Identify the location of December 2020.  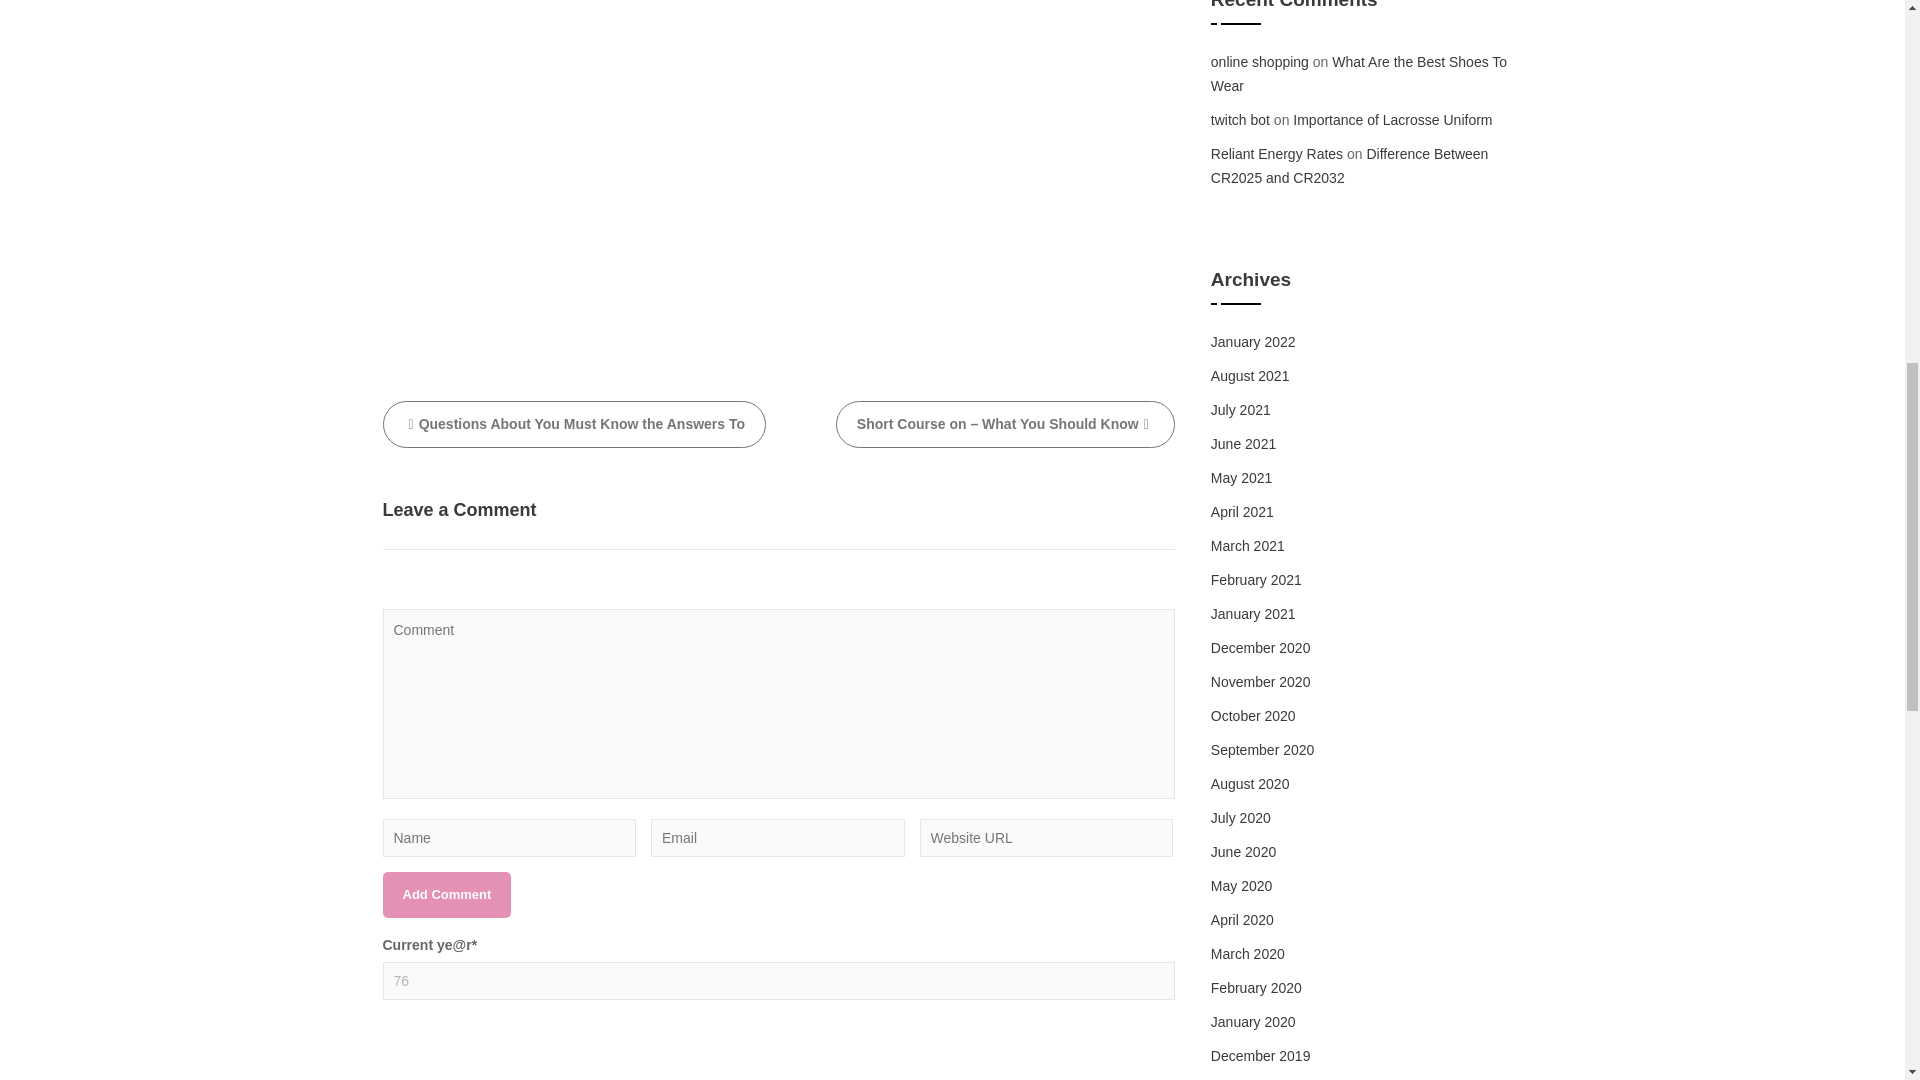
(1261, 648).